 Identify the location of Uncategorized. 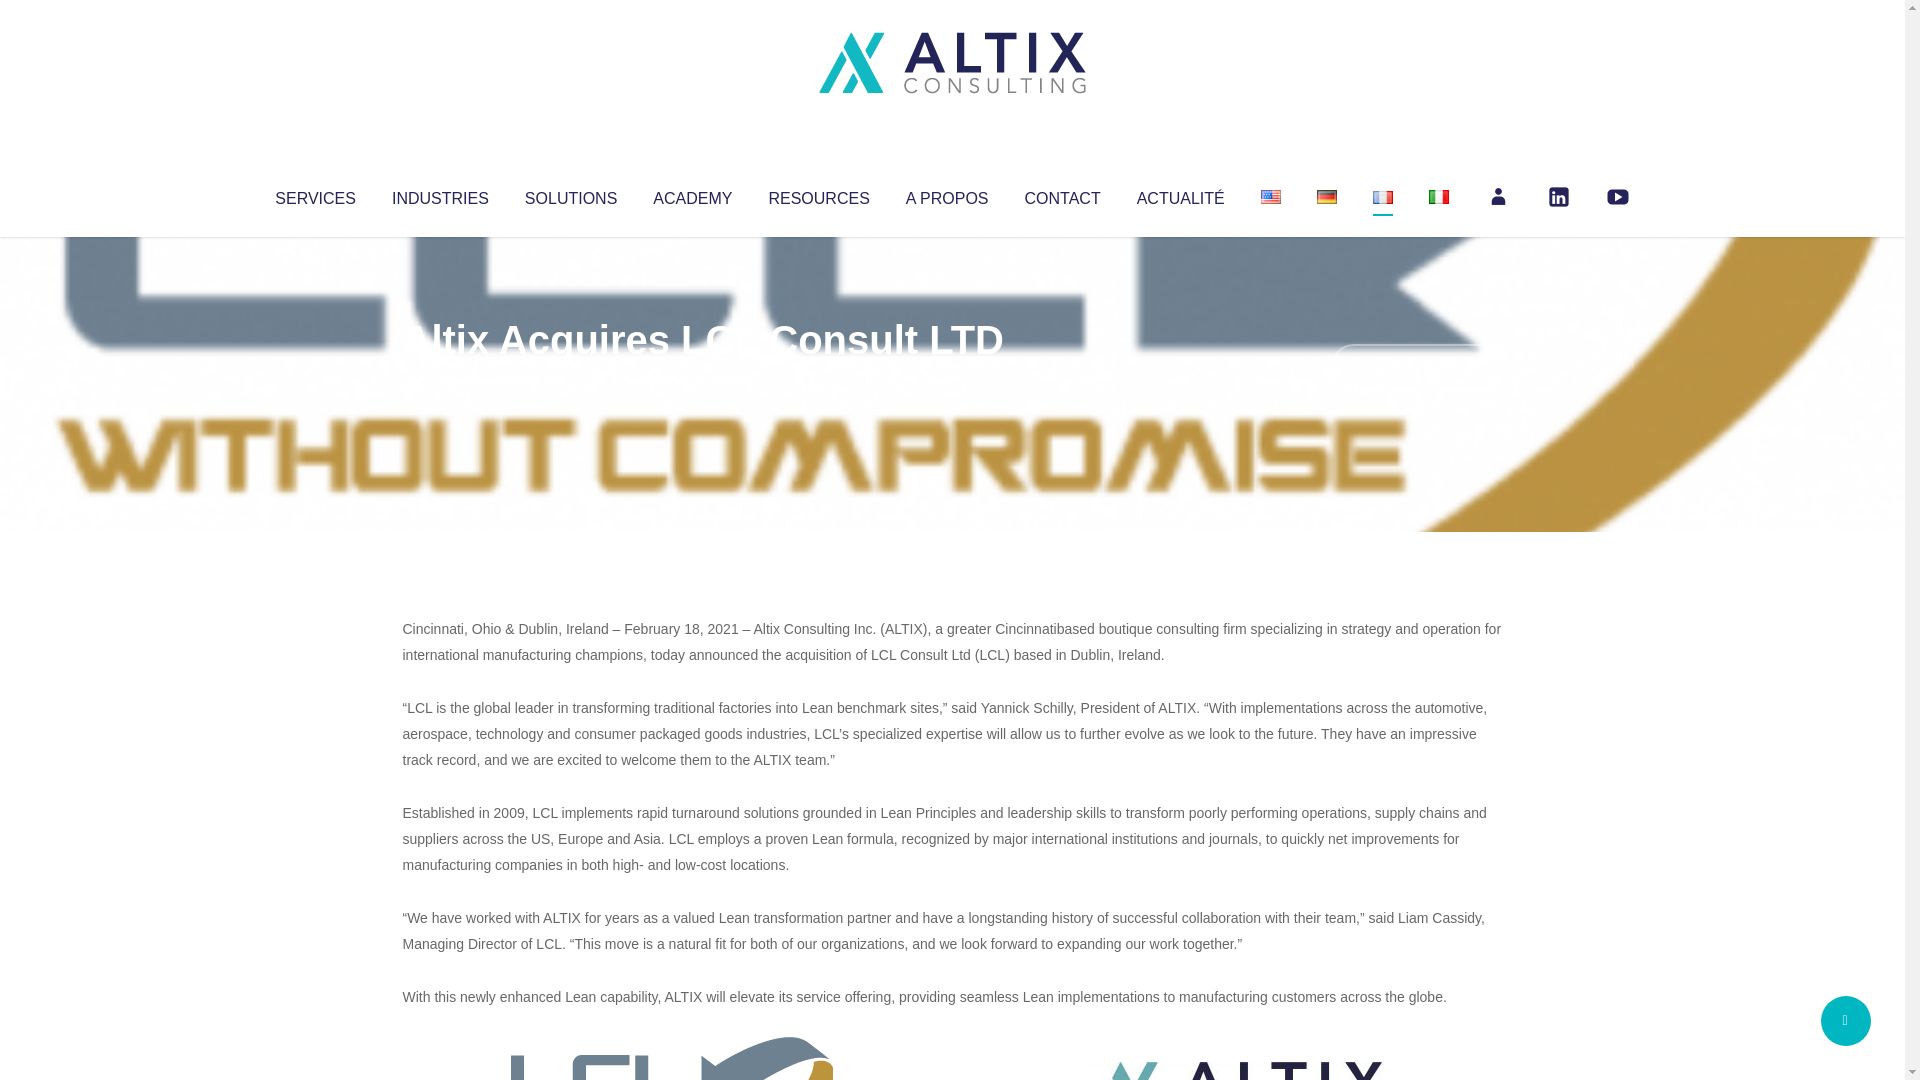
(699, 380).